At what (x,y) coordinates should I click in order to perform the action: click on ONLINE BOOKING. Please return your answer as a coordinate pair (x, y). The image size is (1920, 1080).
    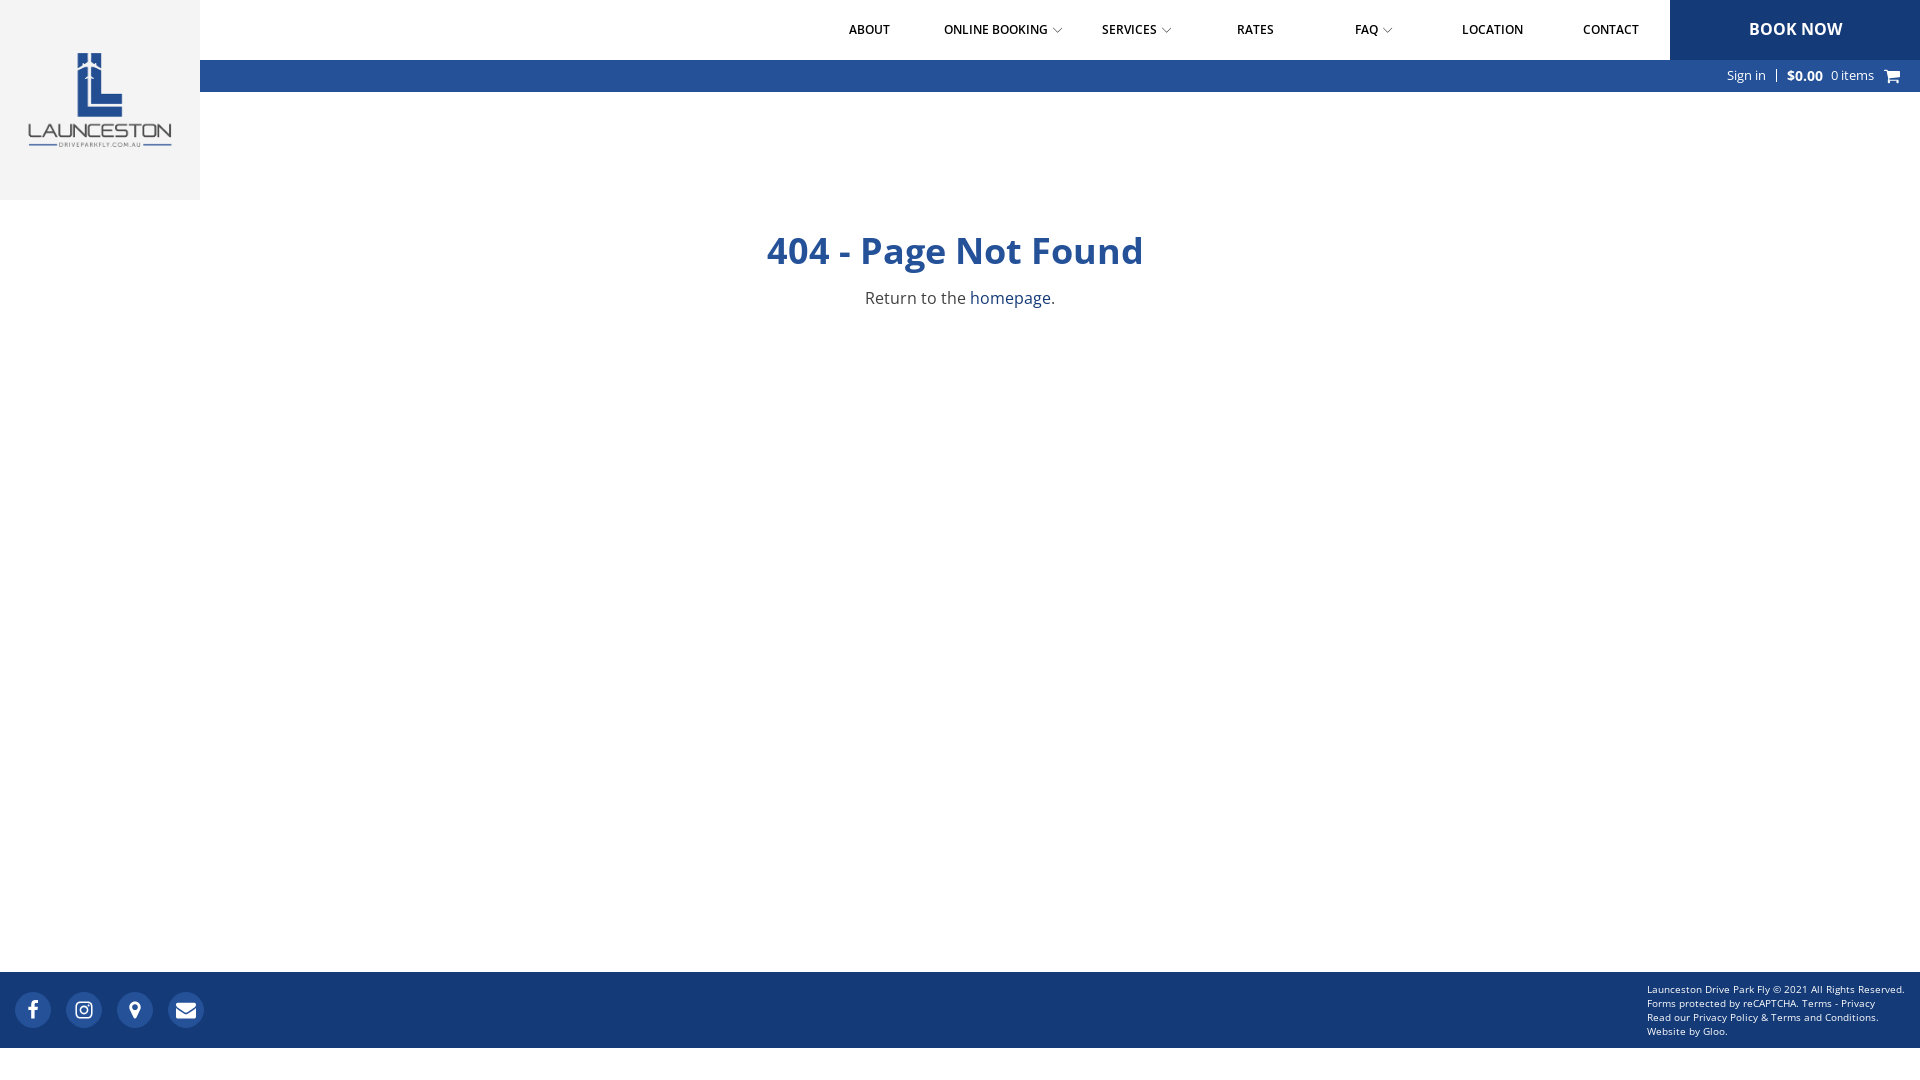
    Looking at the image, I should click on (1004, 30).